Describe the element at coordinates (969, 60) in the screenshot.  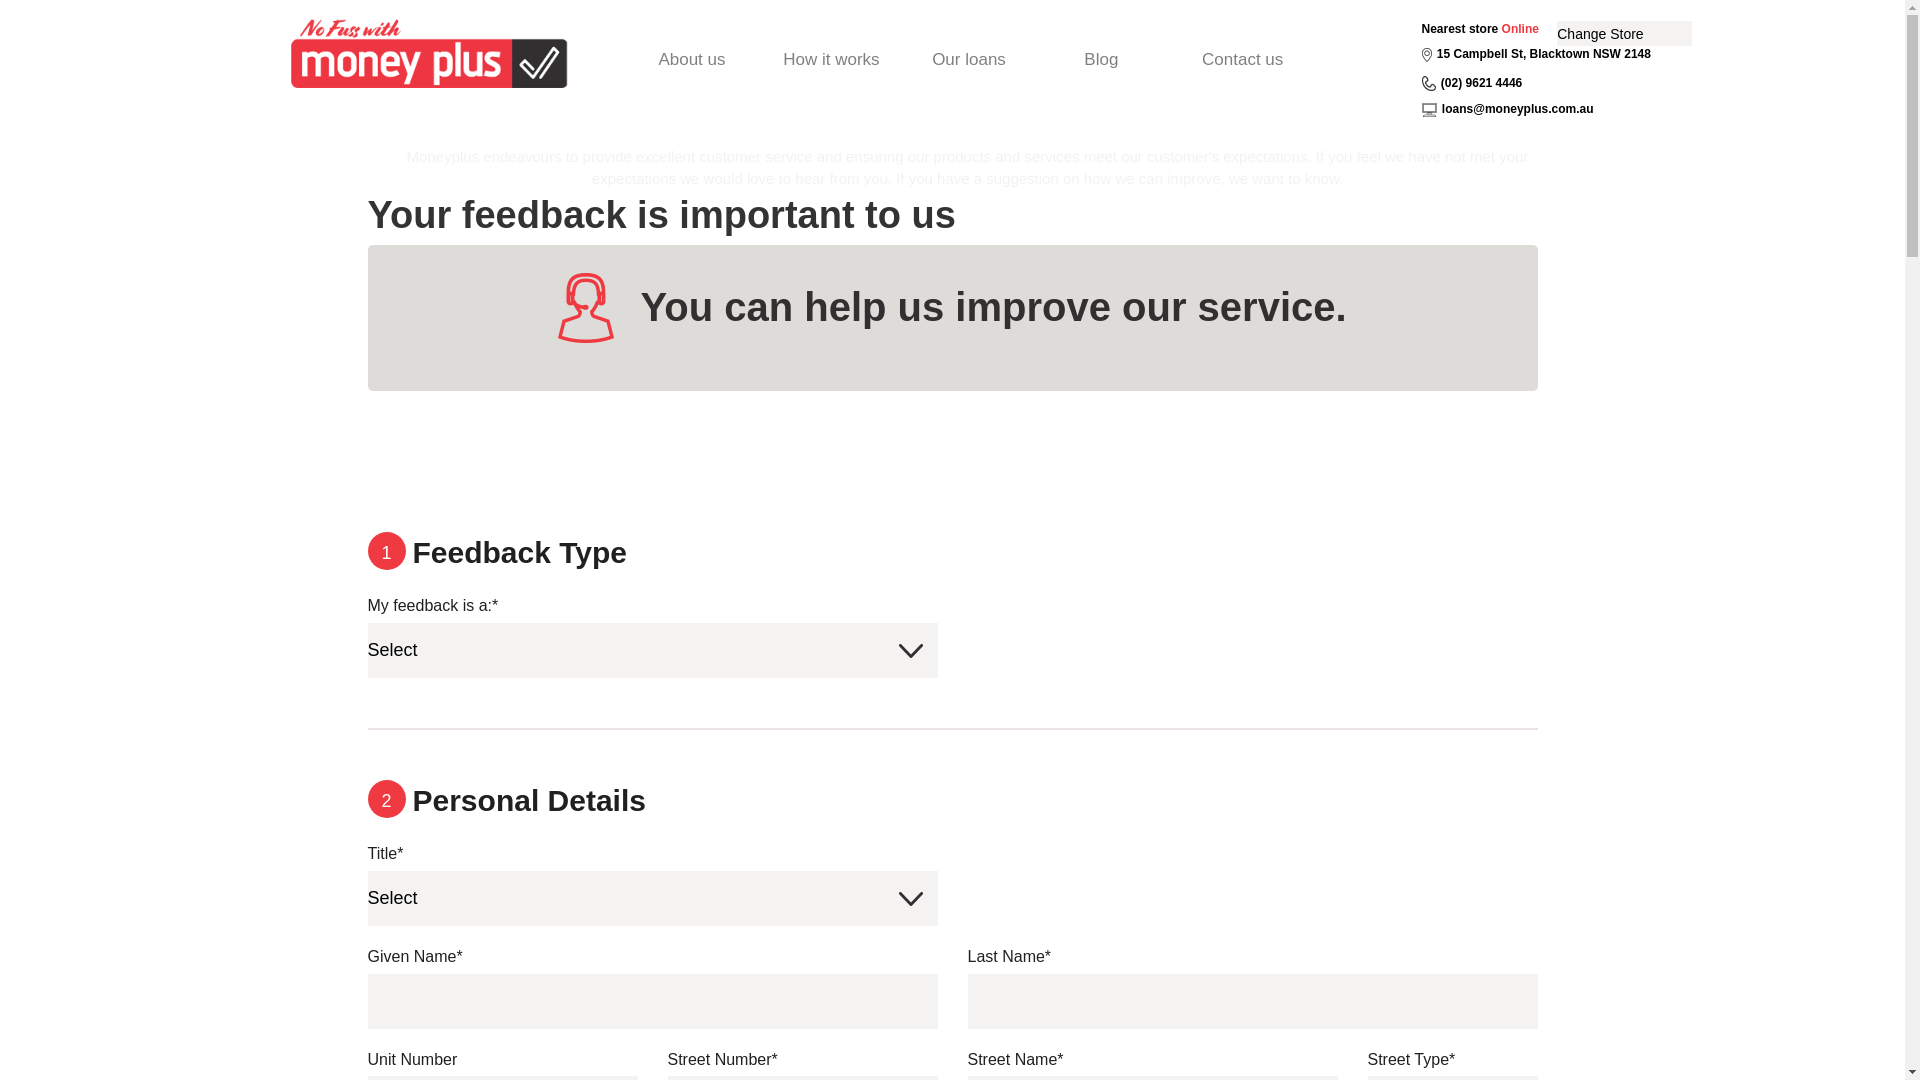
I see `Our loans` at that location.